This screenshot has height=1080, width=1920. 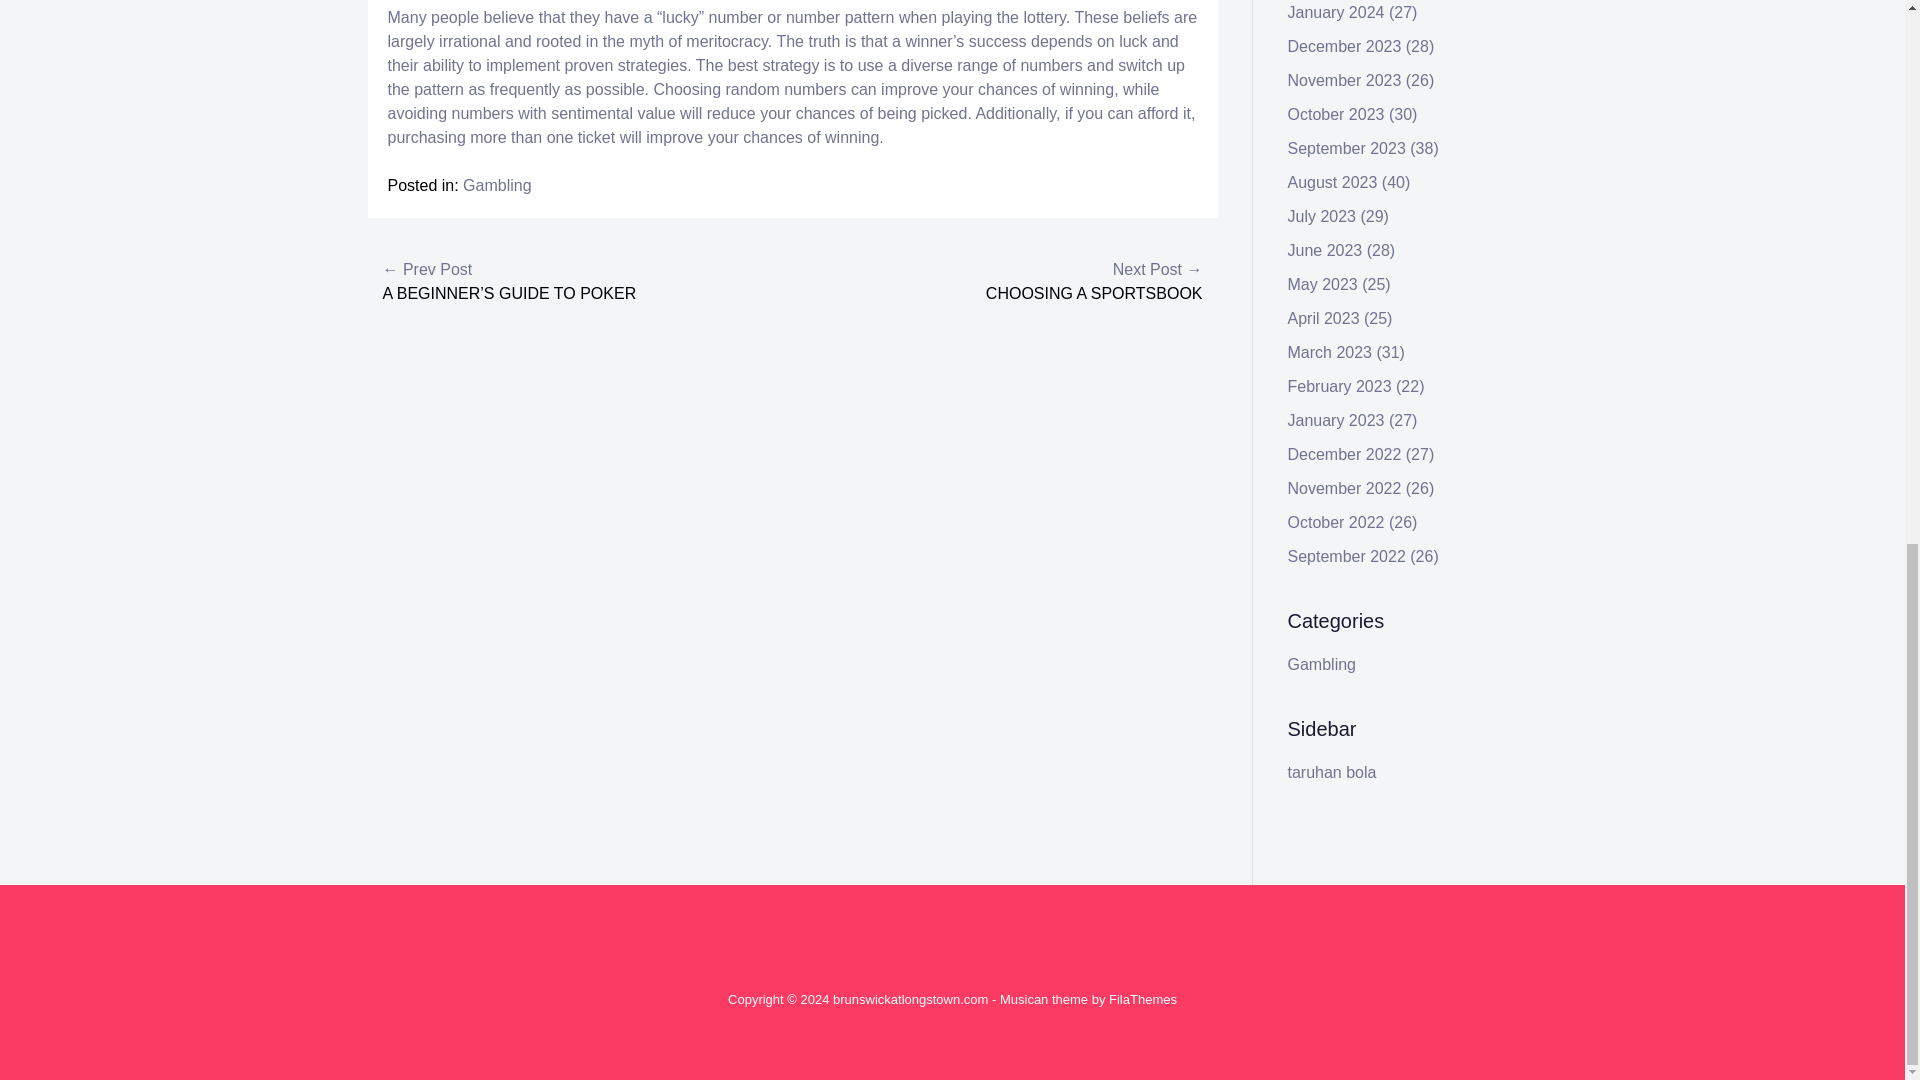 I want to click on June 2023, so click(x=1326, y=250).